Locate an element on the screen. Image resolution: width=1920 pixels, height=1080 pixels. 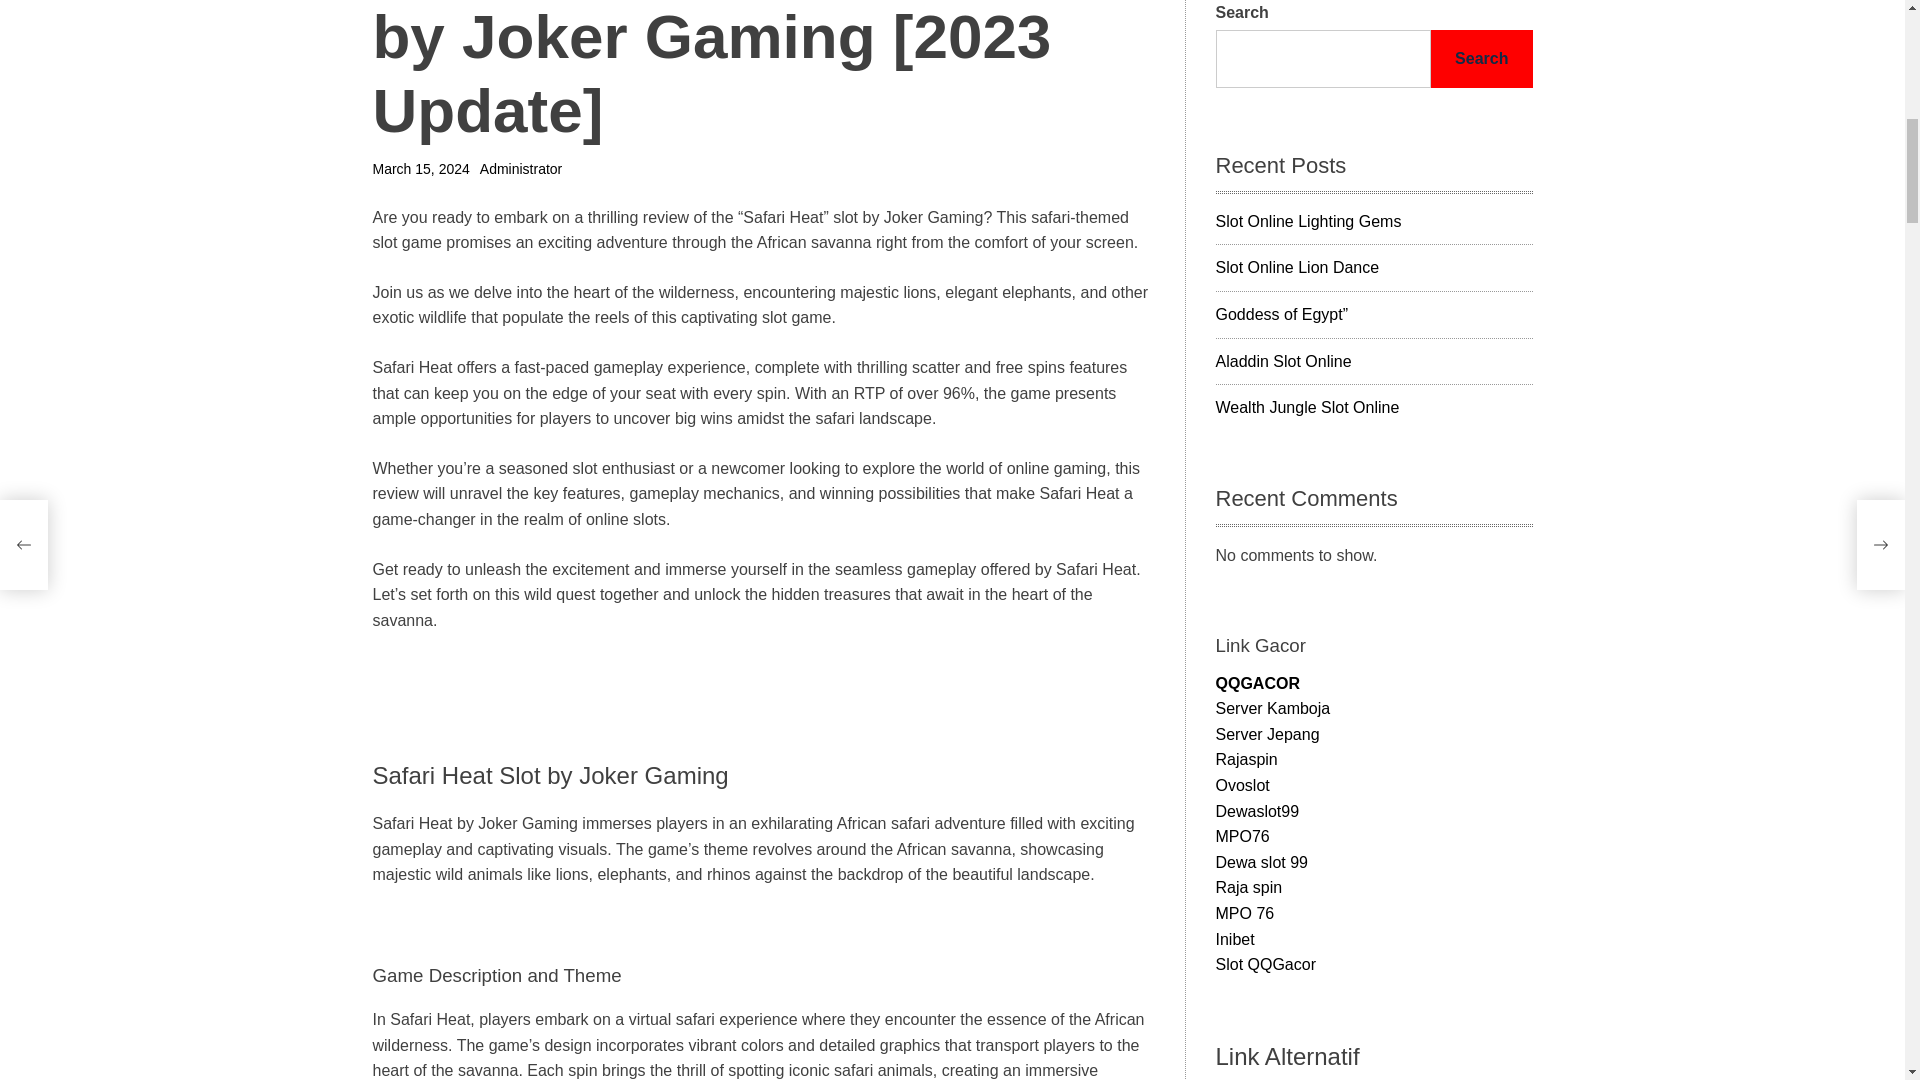
Administrator is located at coordinates (521, 168).